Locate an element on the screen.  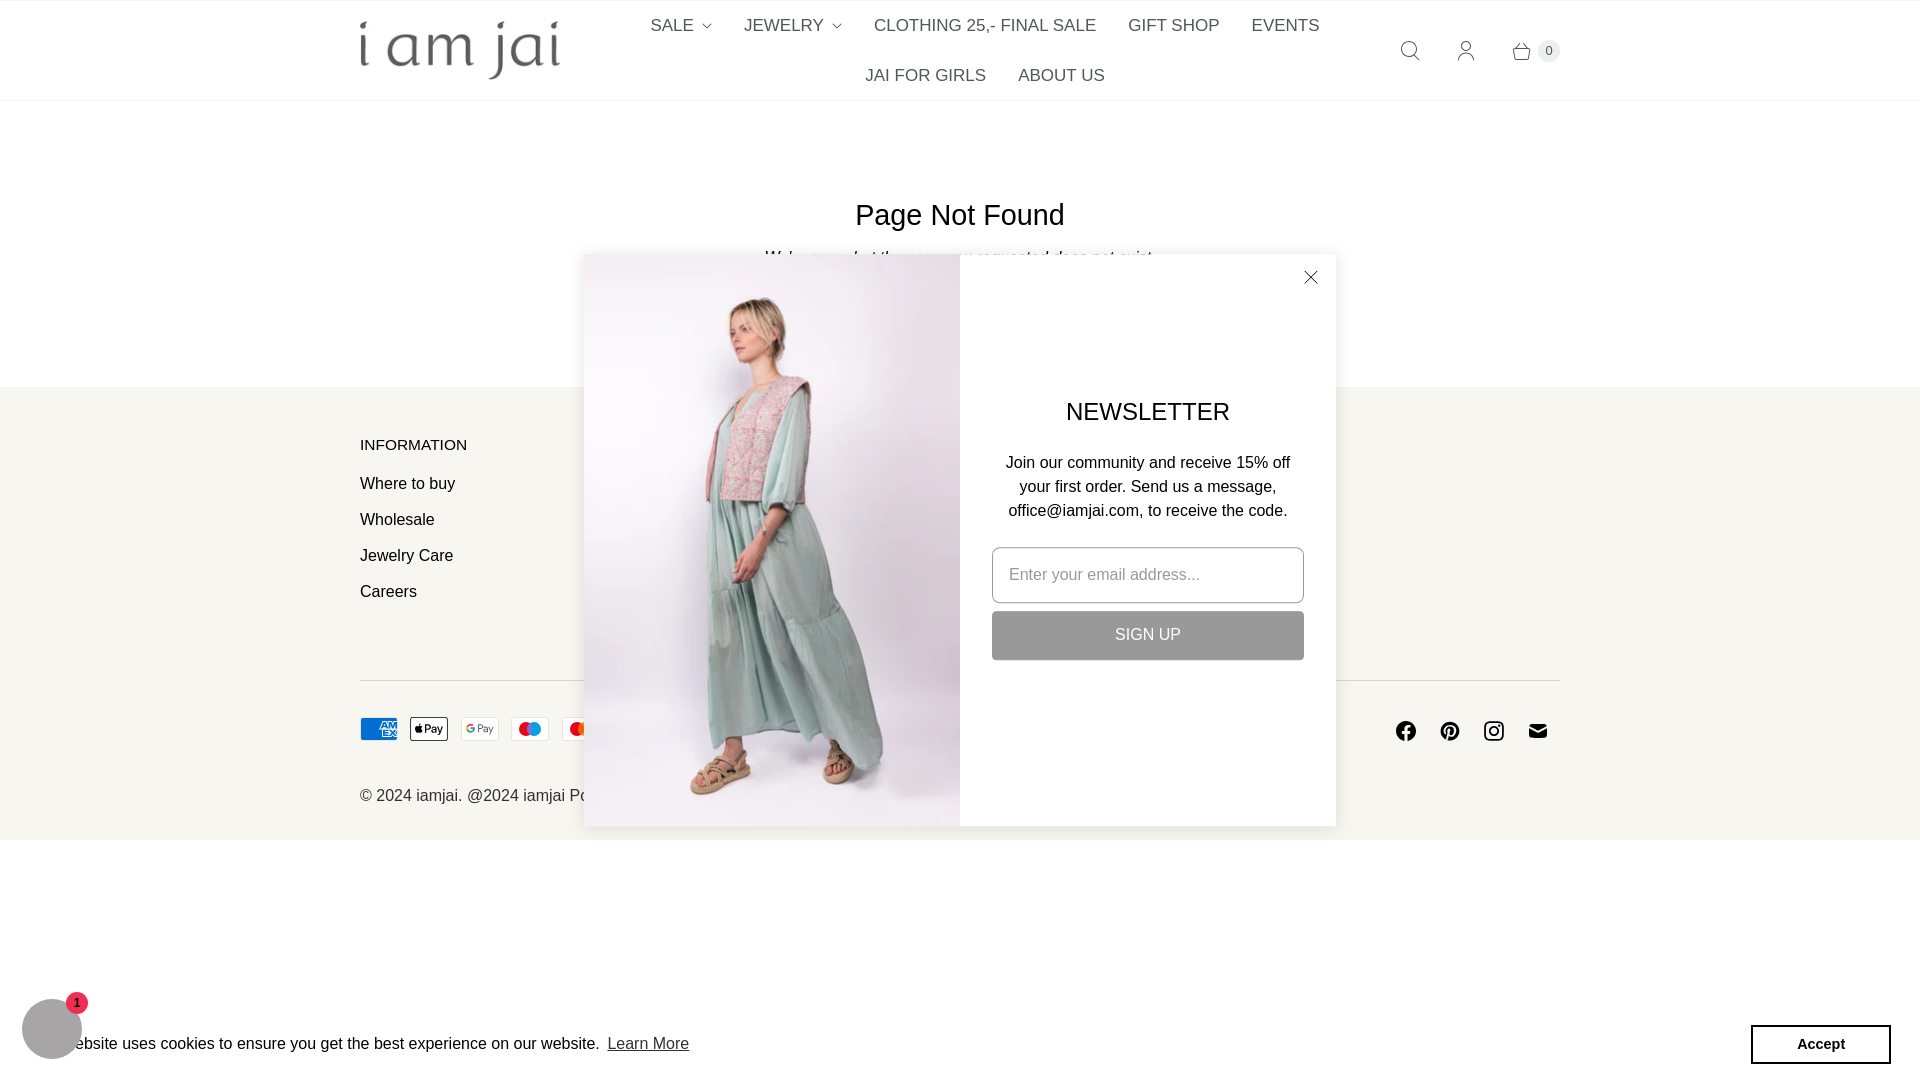
Google Pay is located at coordinates (480, 728).